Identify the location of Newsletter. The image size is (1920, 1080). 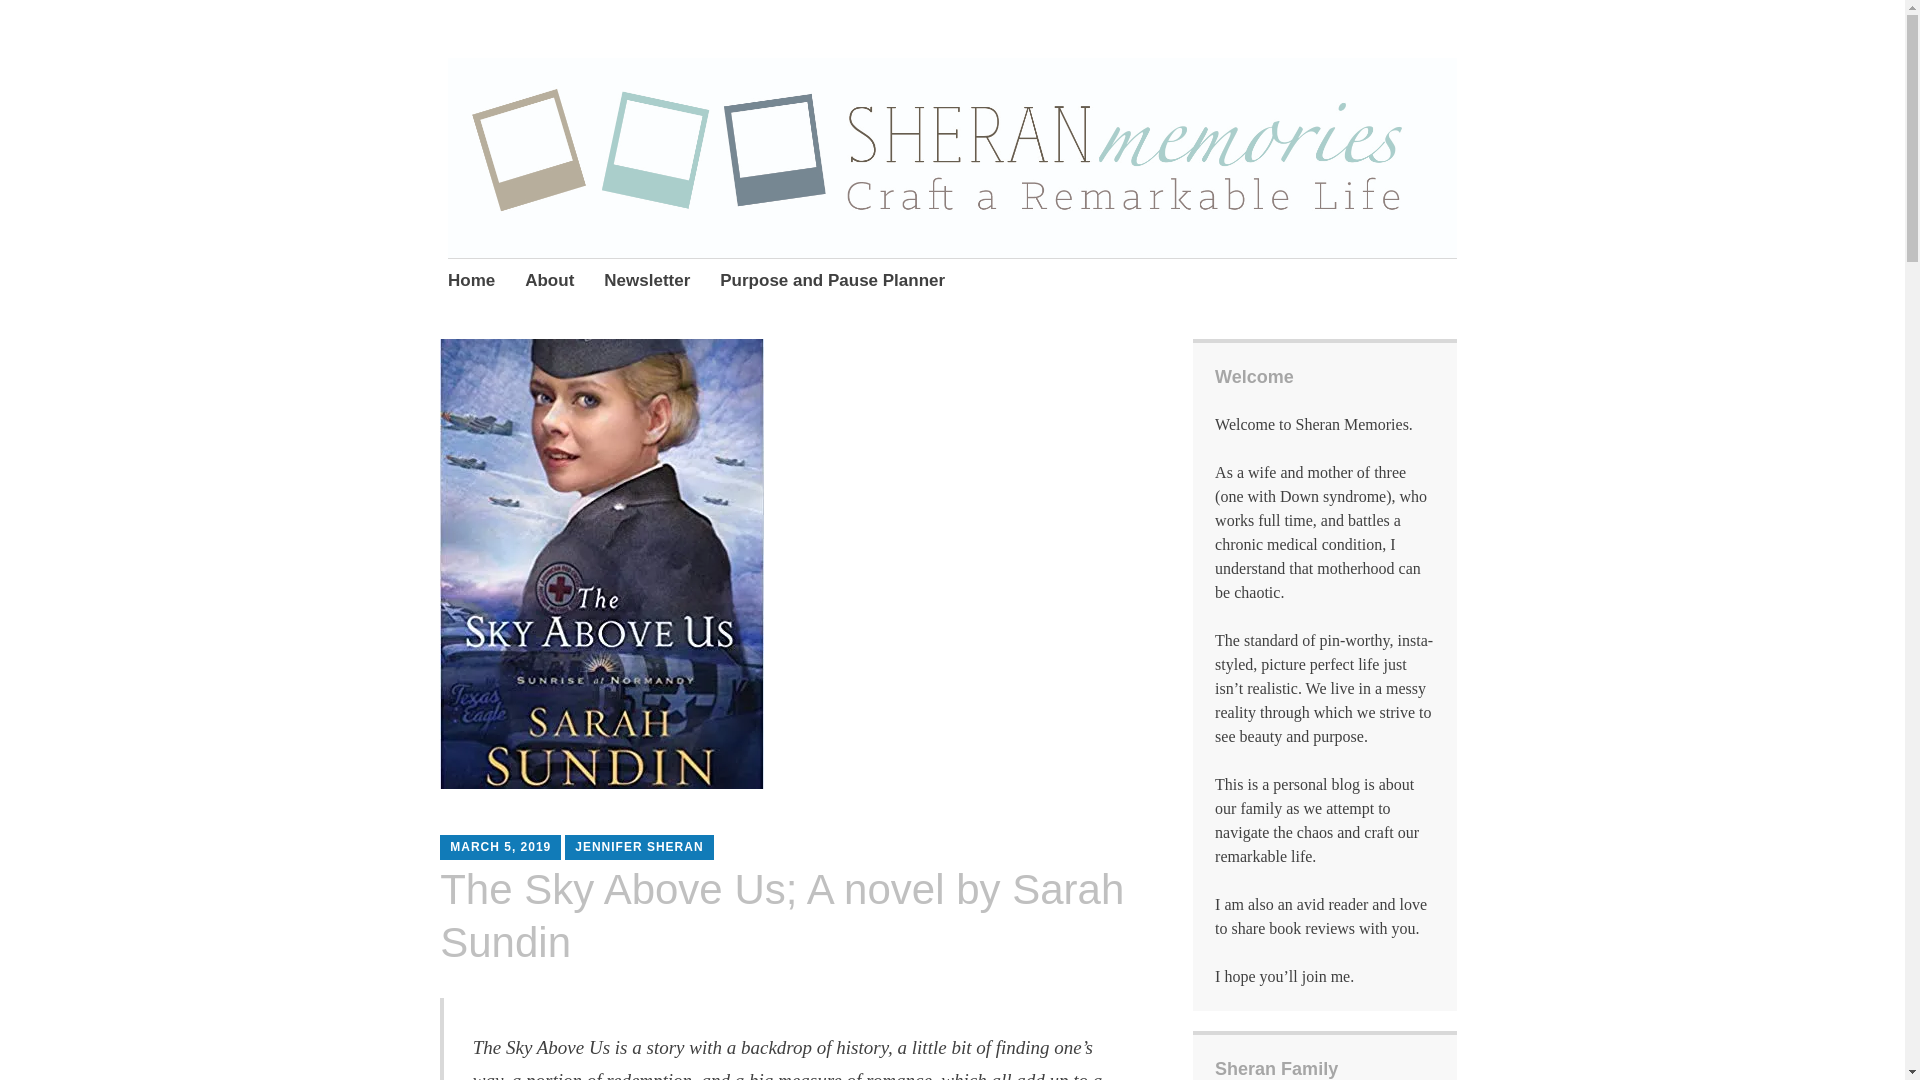
(646, 282).